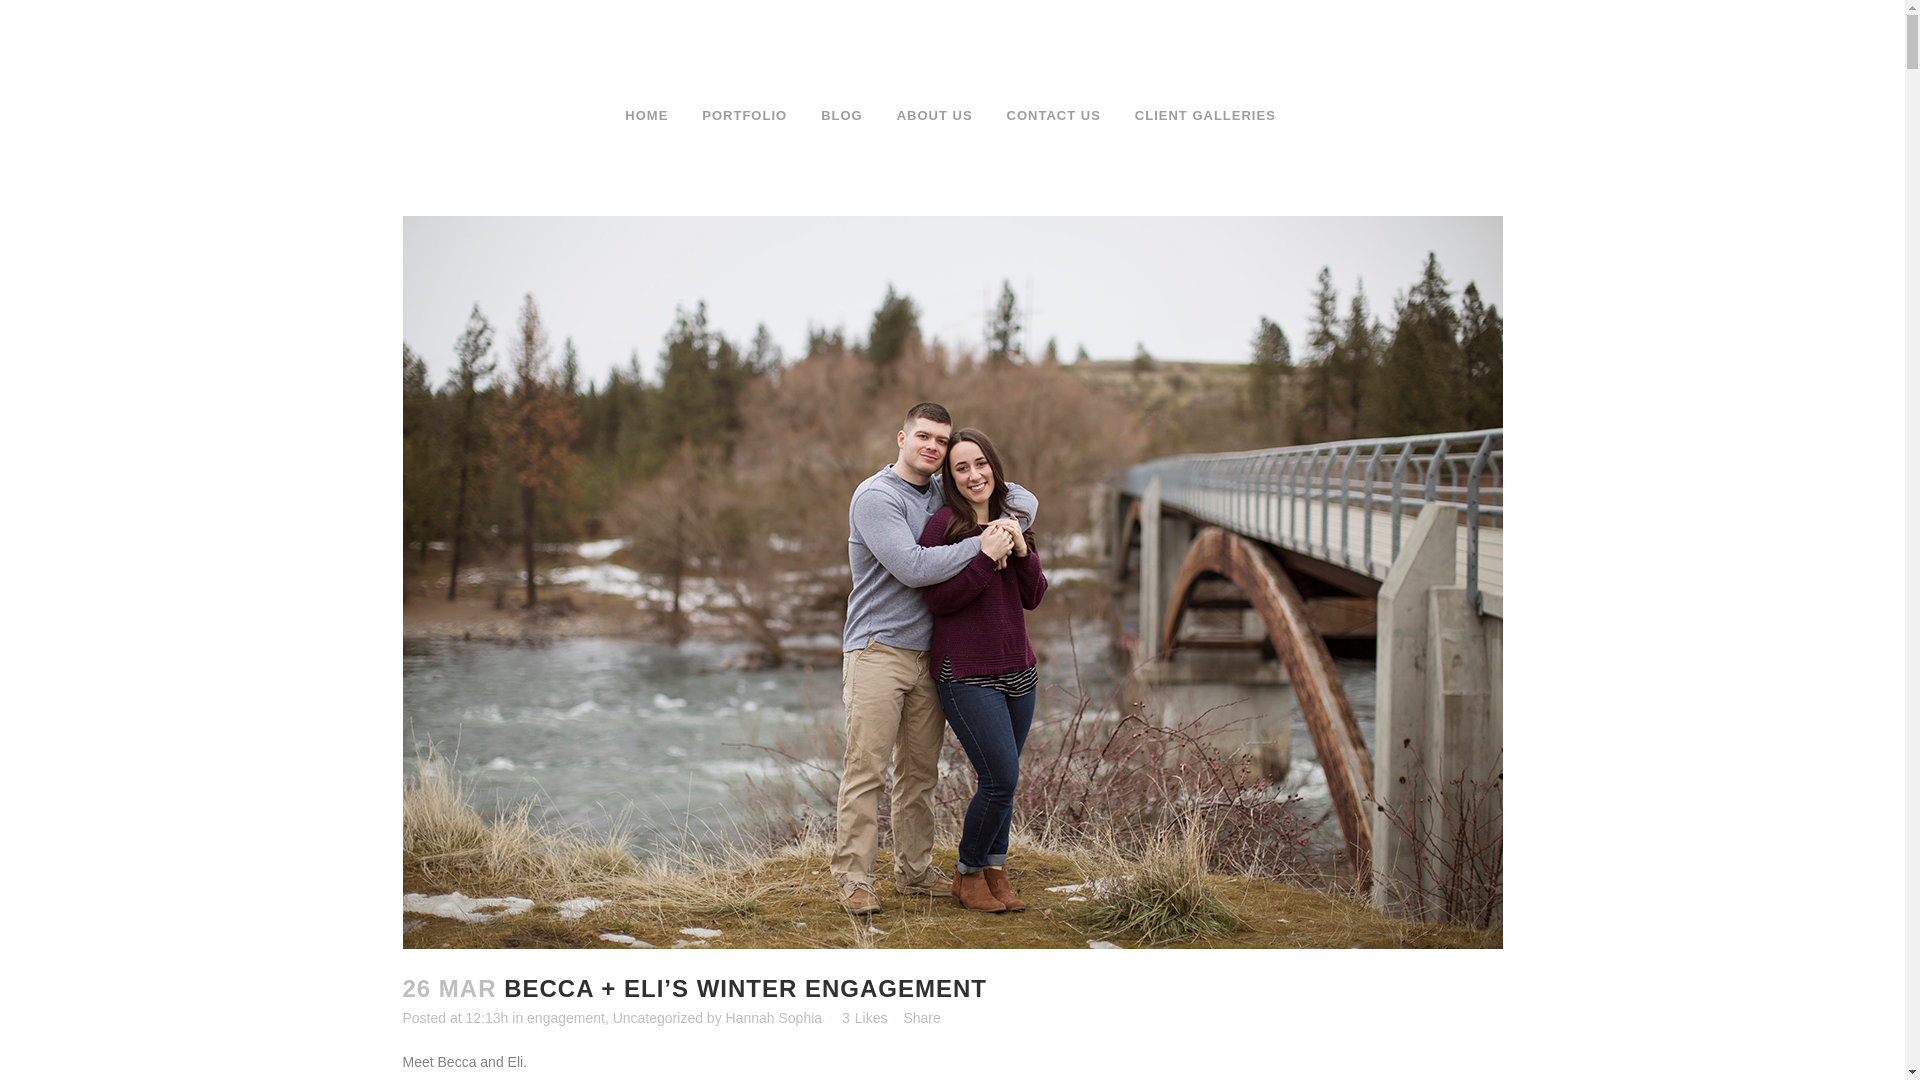 The width and height of the screenshot is (1920, 1080). I want to click on Hannah Sophia, so click(774, 1018).